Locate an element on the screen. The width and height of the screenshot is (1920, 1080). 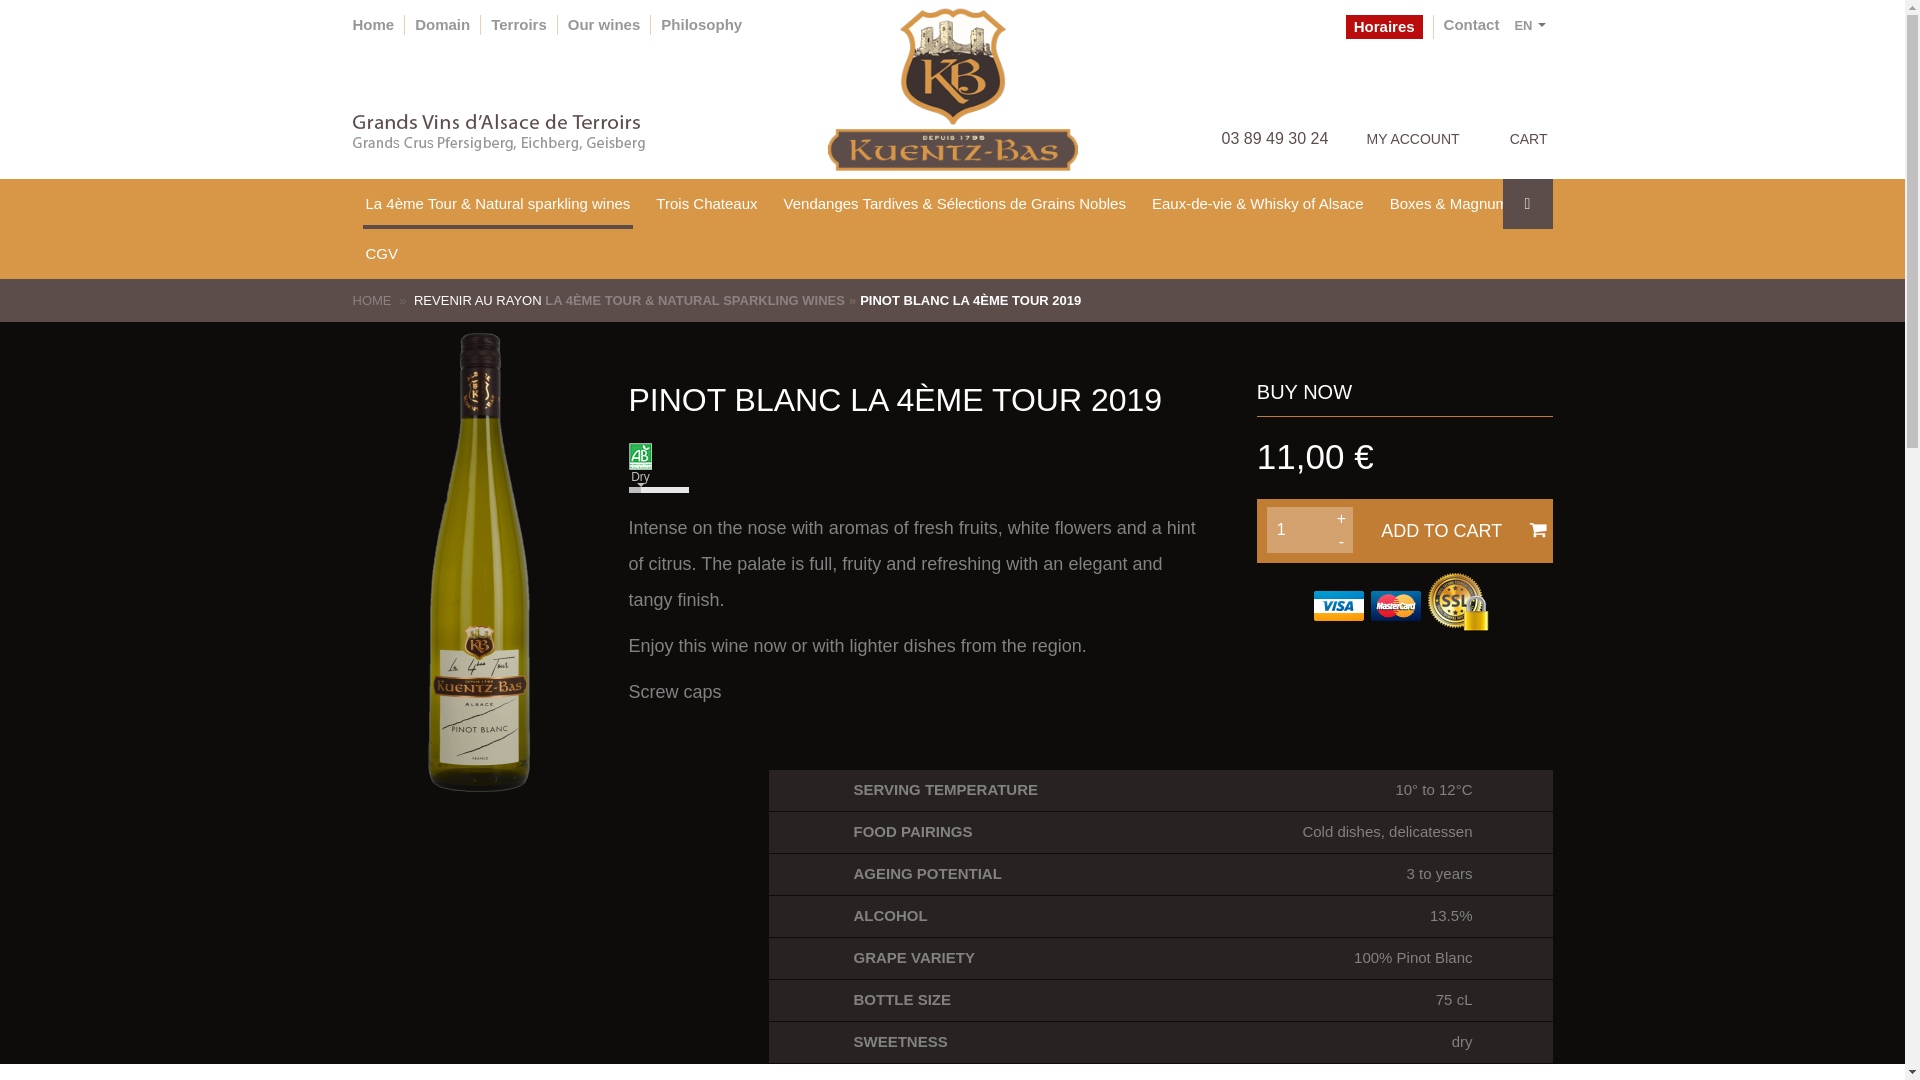
MY ACCOUNT is located at coordinates (1412, 114).